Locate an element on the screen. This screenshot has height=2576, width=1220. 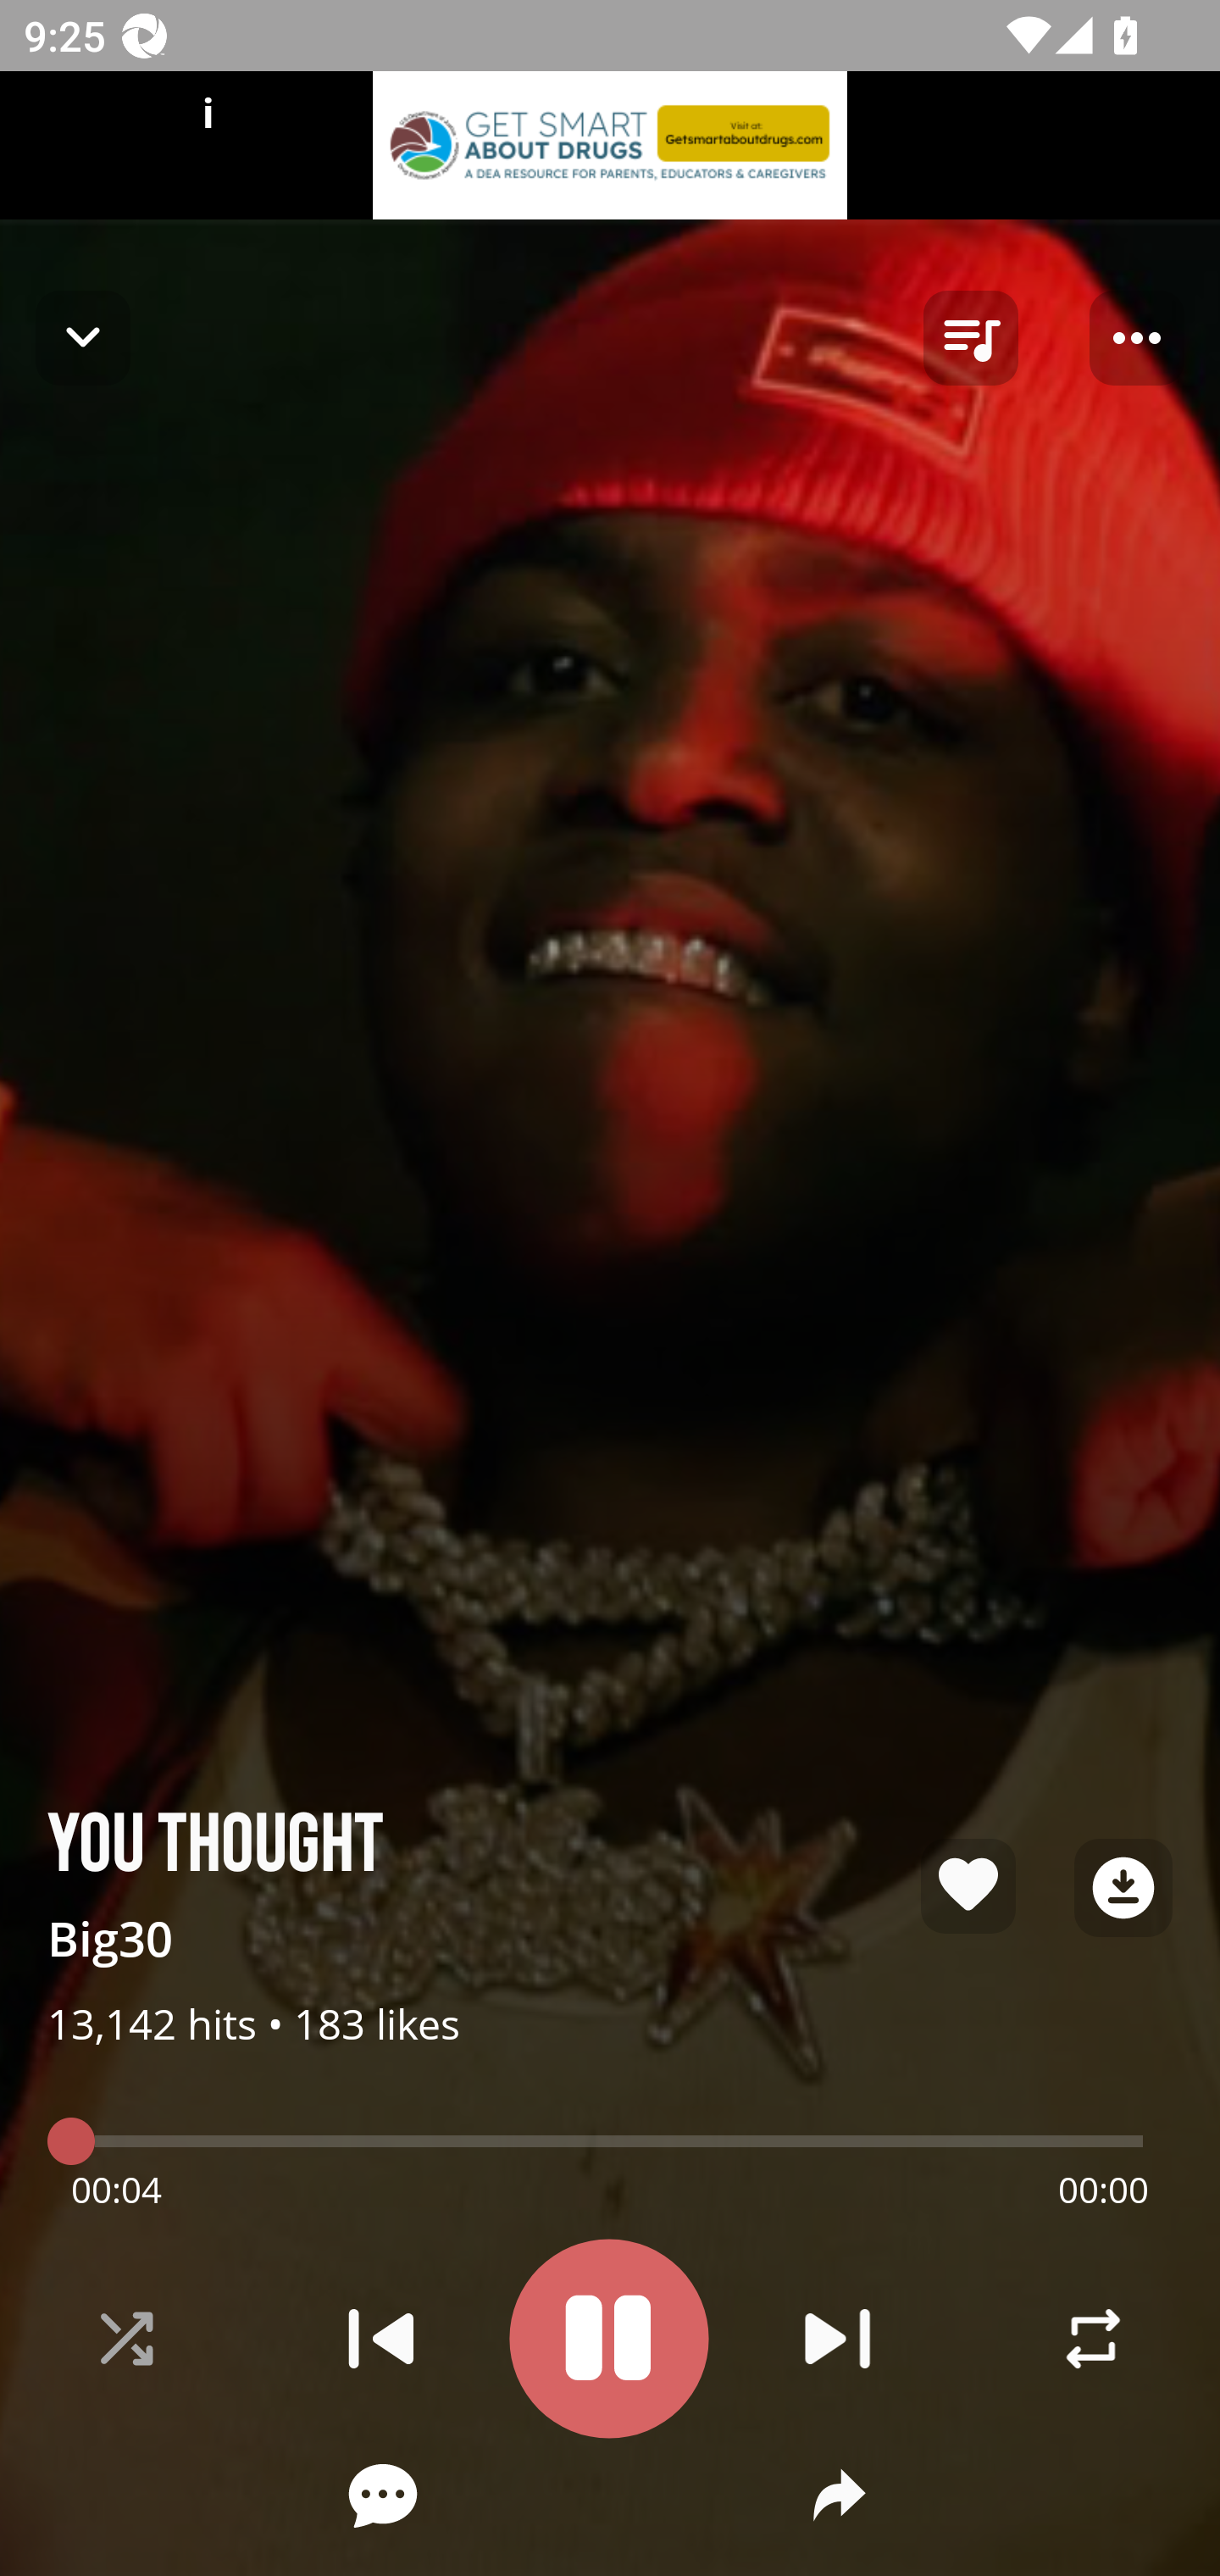
queue is located at coordinates (971, 339).